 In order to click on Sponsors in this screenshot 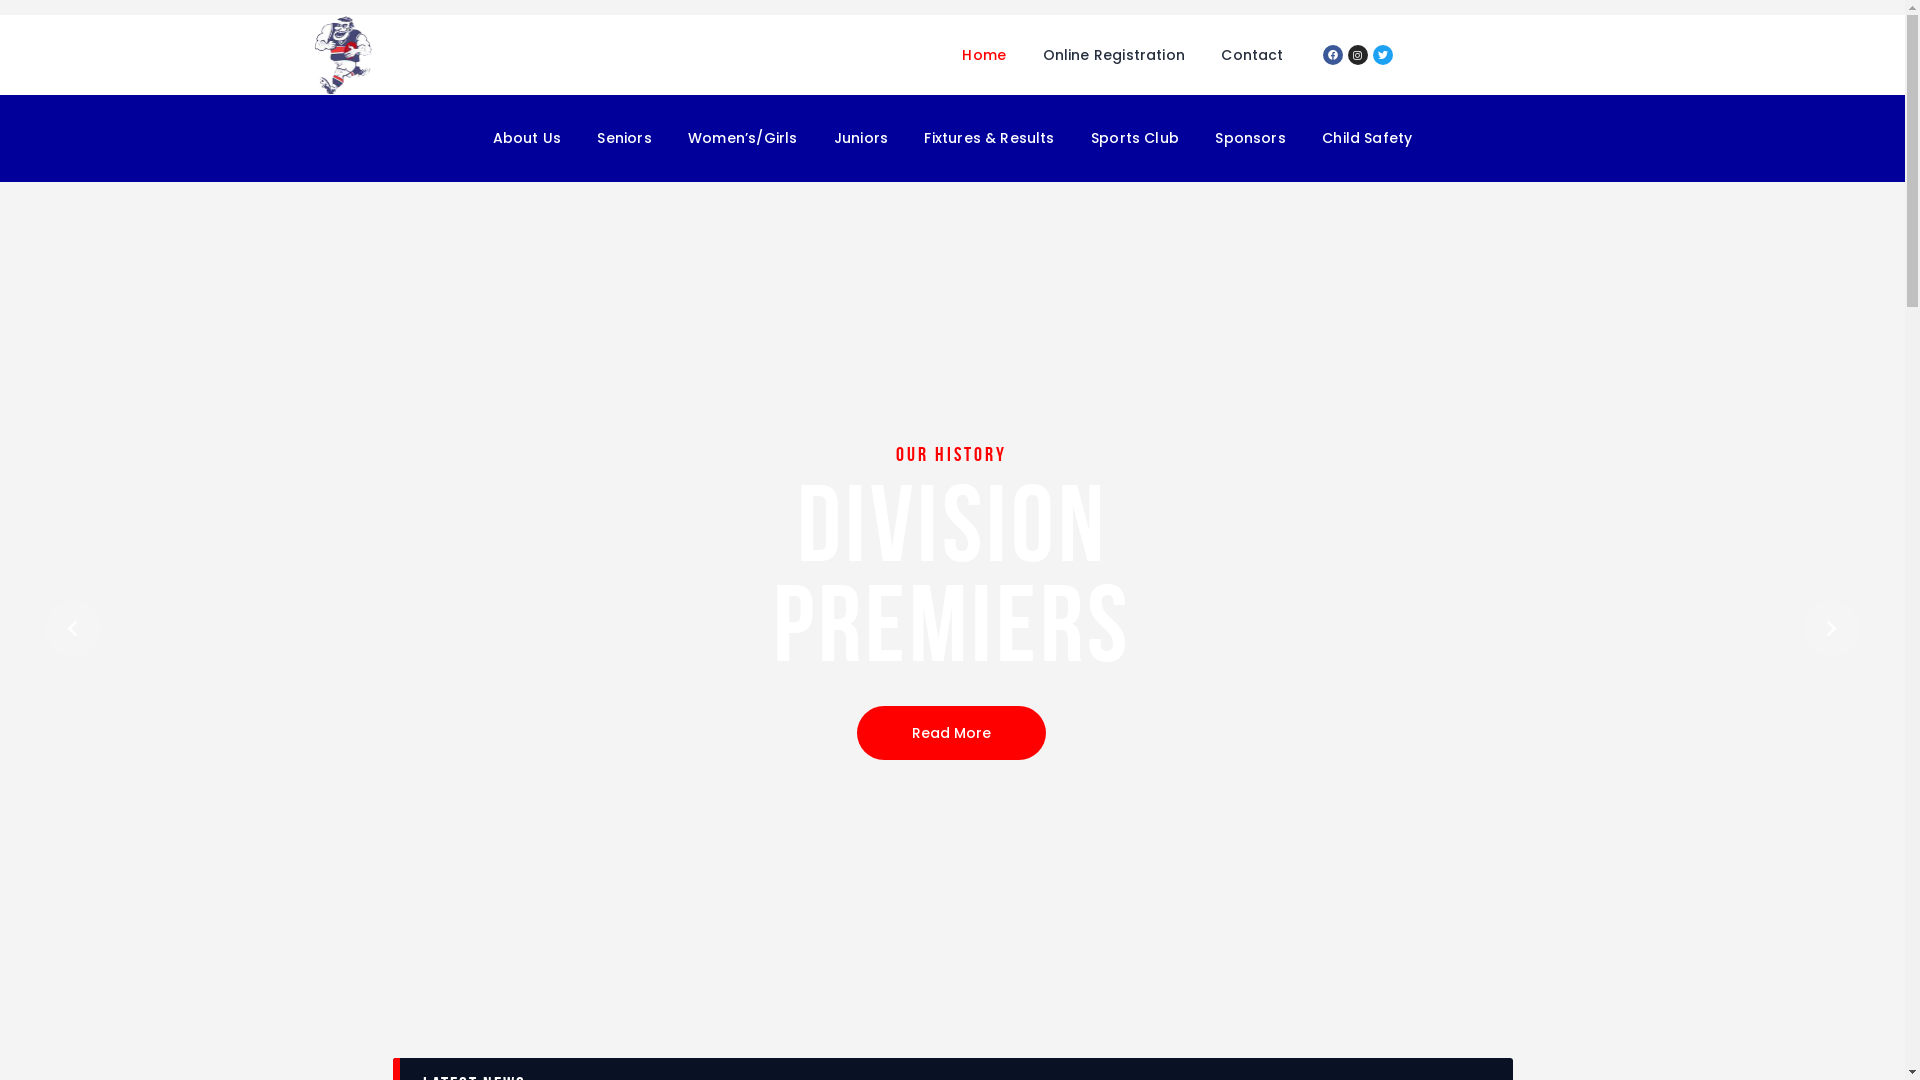, I will do `click(1250, 138)`.